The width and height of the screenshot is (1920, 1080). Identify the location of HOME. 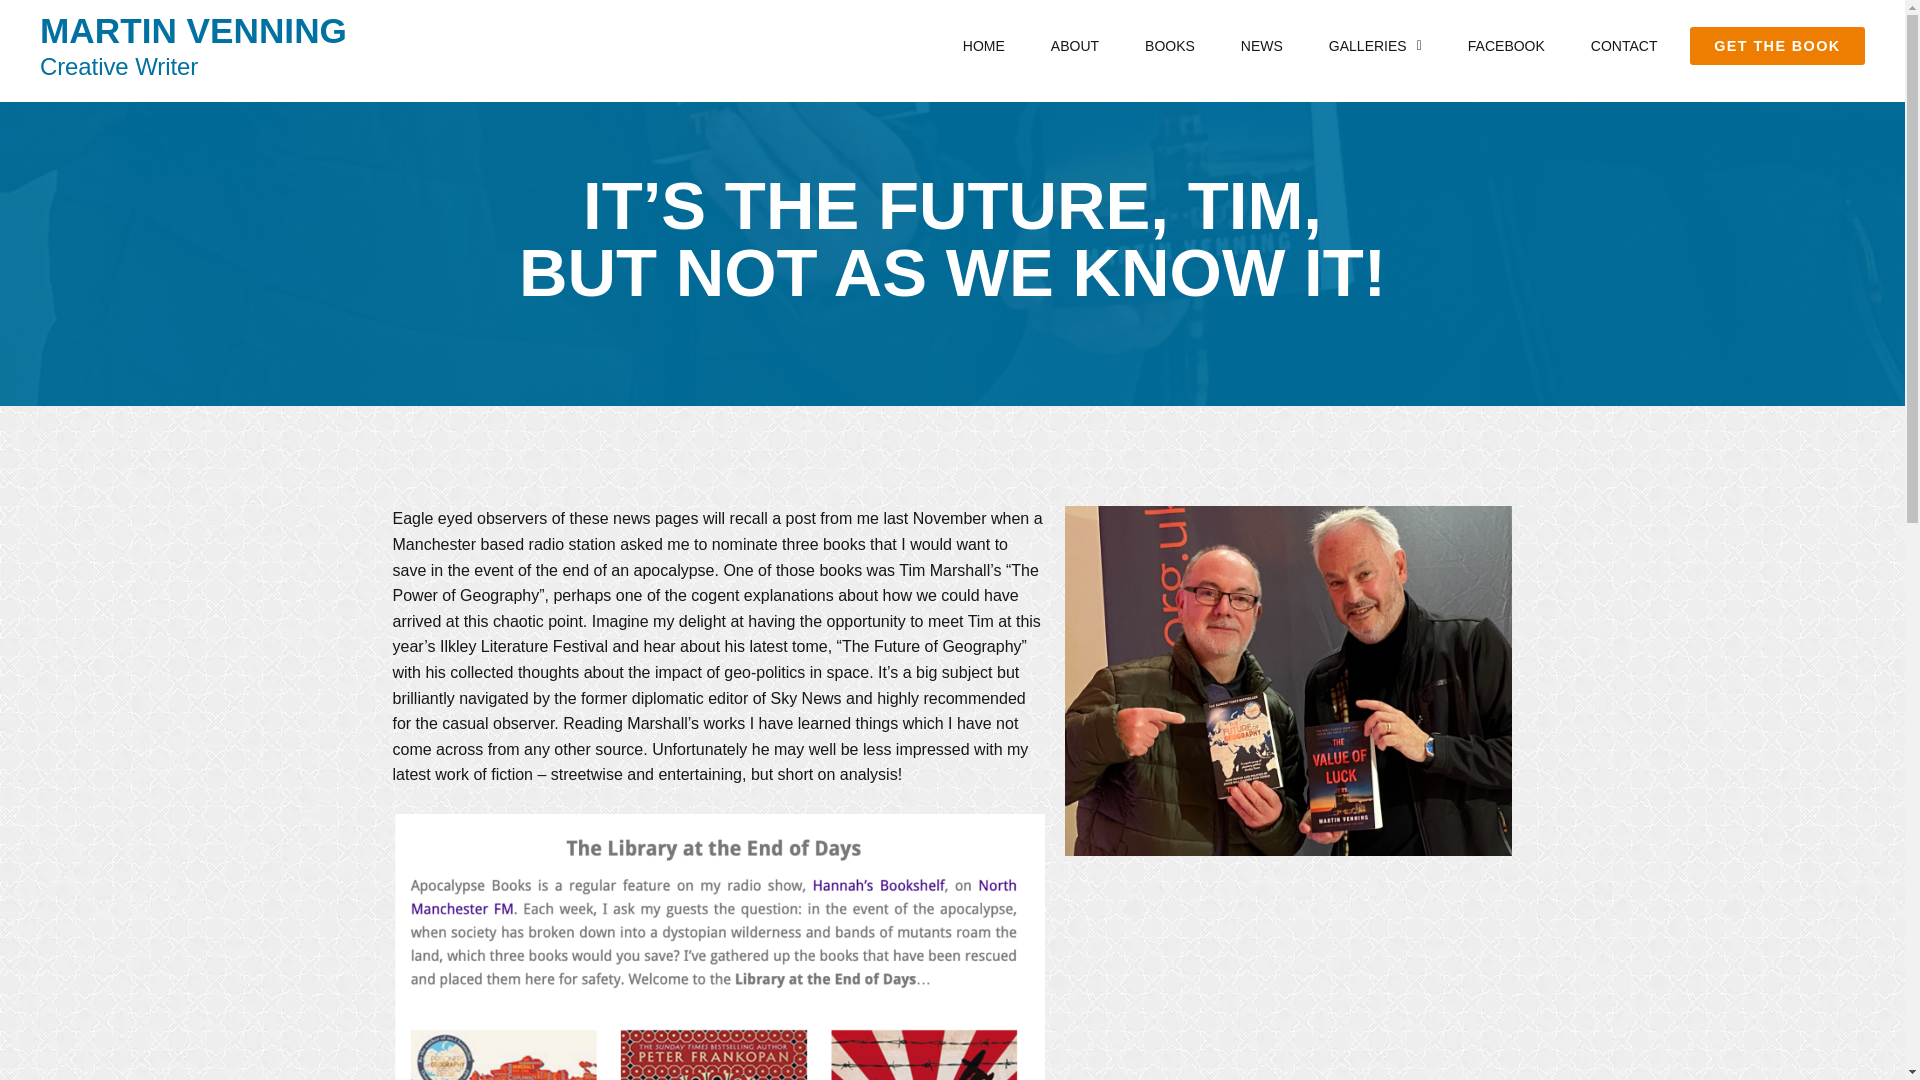
(984, 46).